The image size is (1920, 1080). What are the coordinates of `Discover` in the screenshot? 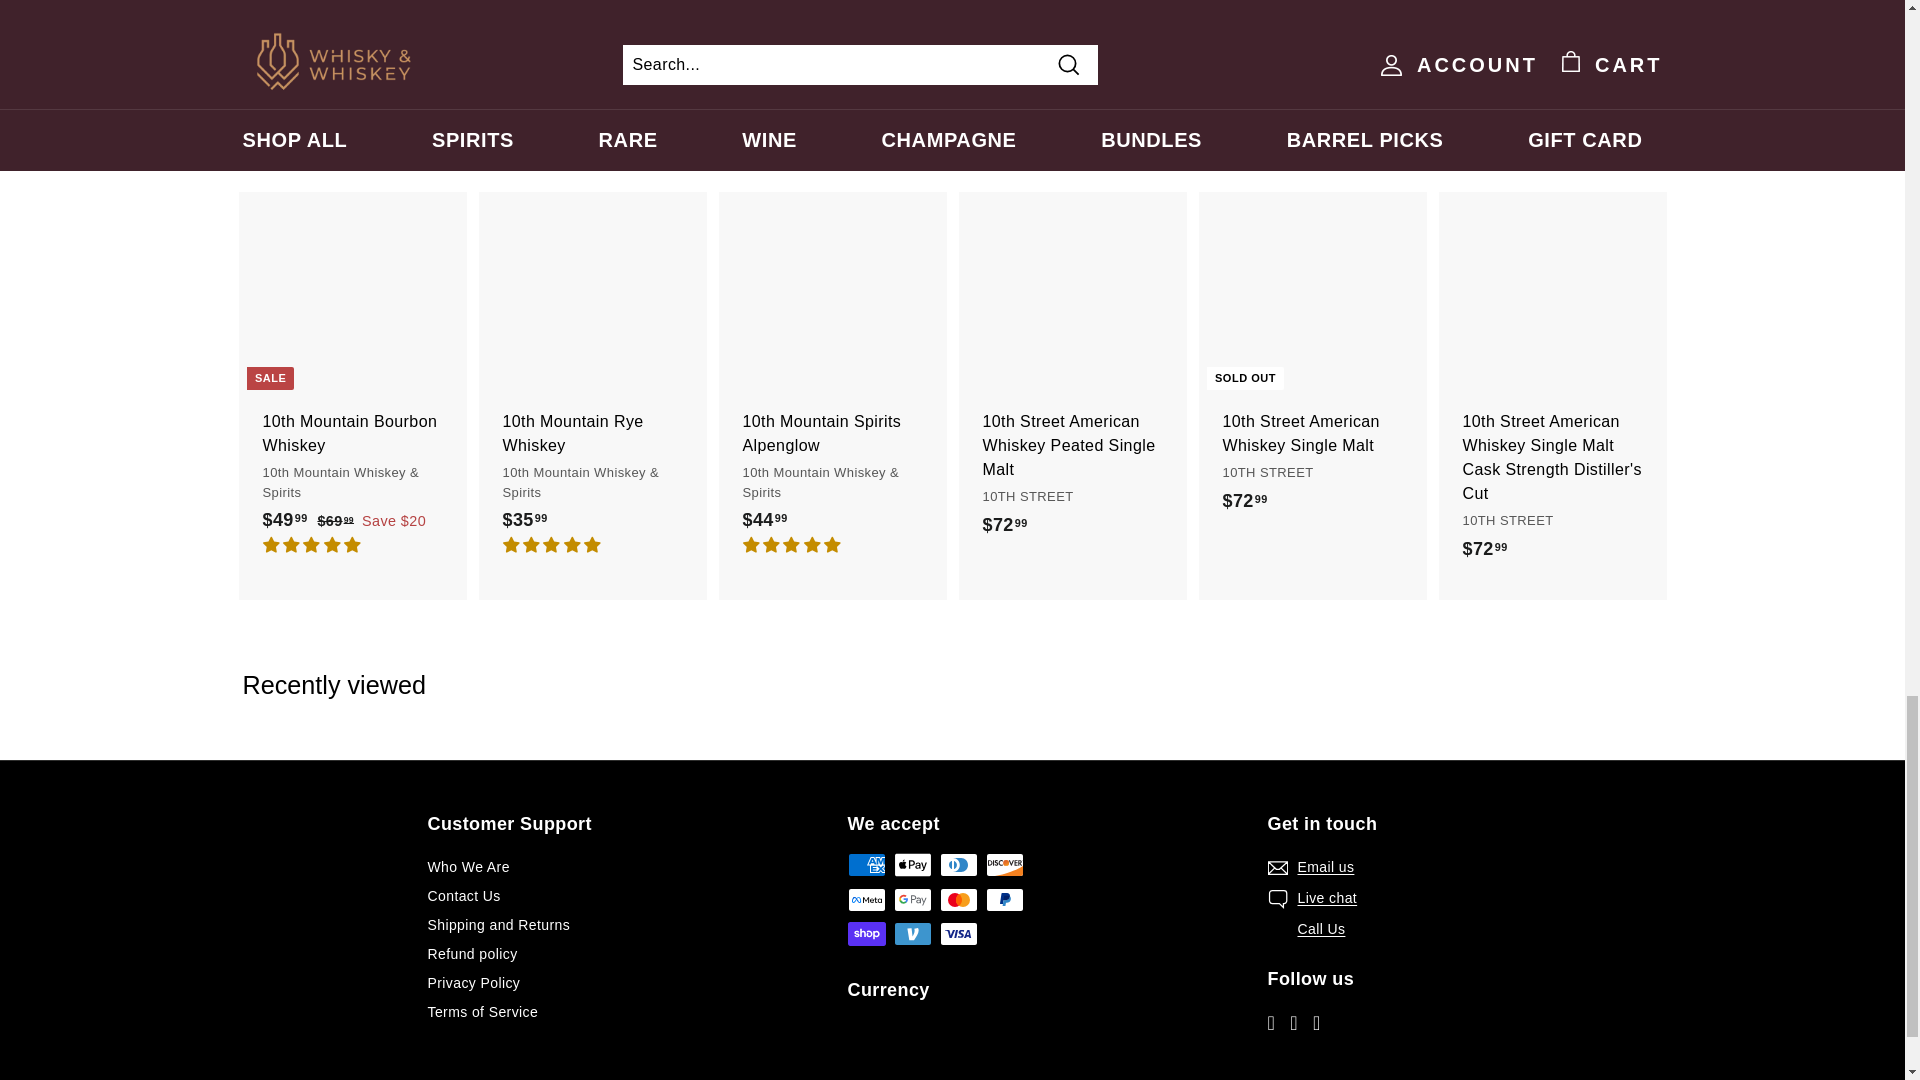 It's located at (1004, 864).